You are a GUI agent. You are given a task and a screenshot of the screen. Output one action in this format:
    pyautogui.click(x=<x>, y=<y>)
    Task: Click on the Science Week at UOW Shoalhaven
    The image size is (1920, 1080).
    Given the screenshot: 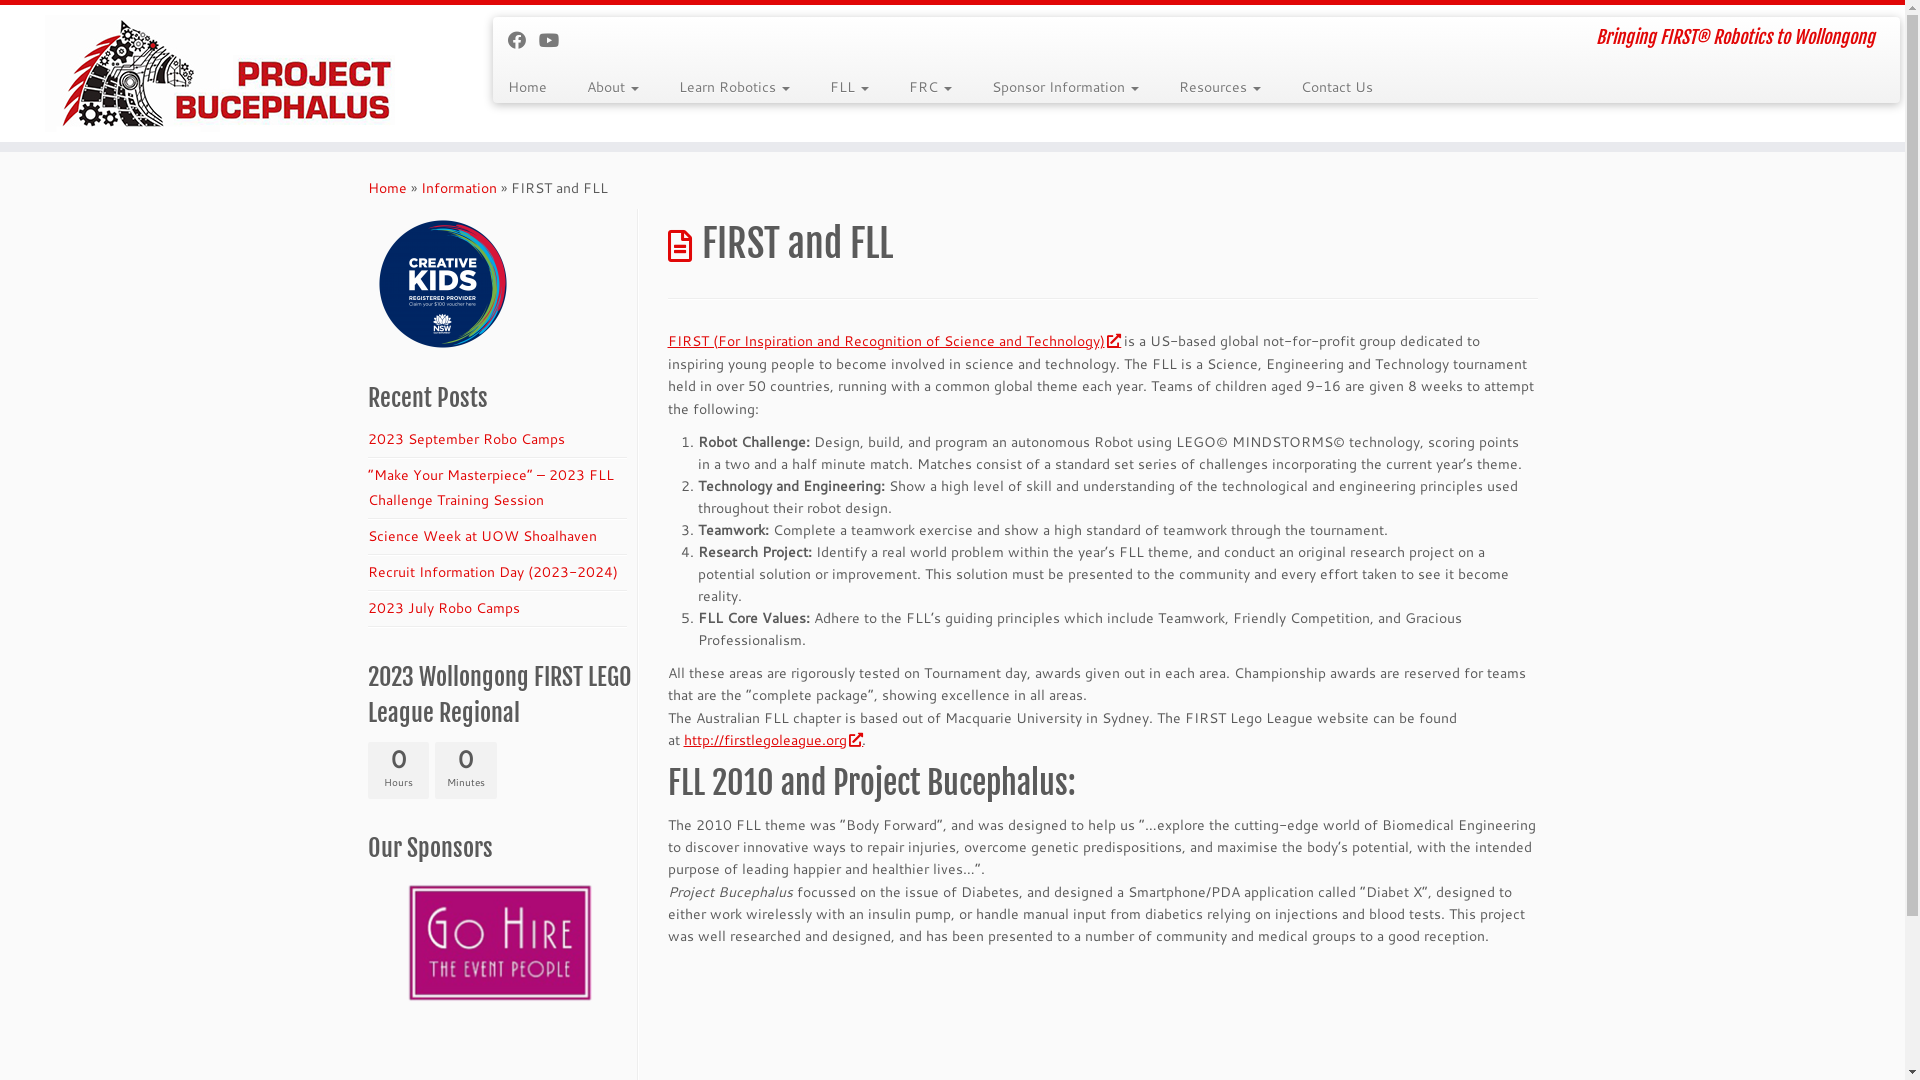 What is the action you would take?
    pyautogui.click(x=482, y=536)
    